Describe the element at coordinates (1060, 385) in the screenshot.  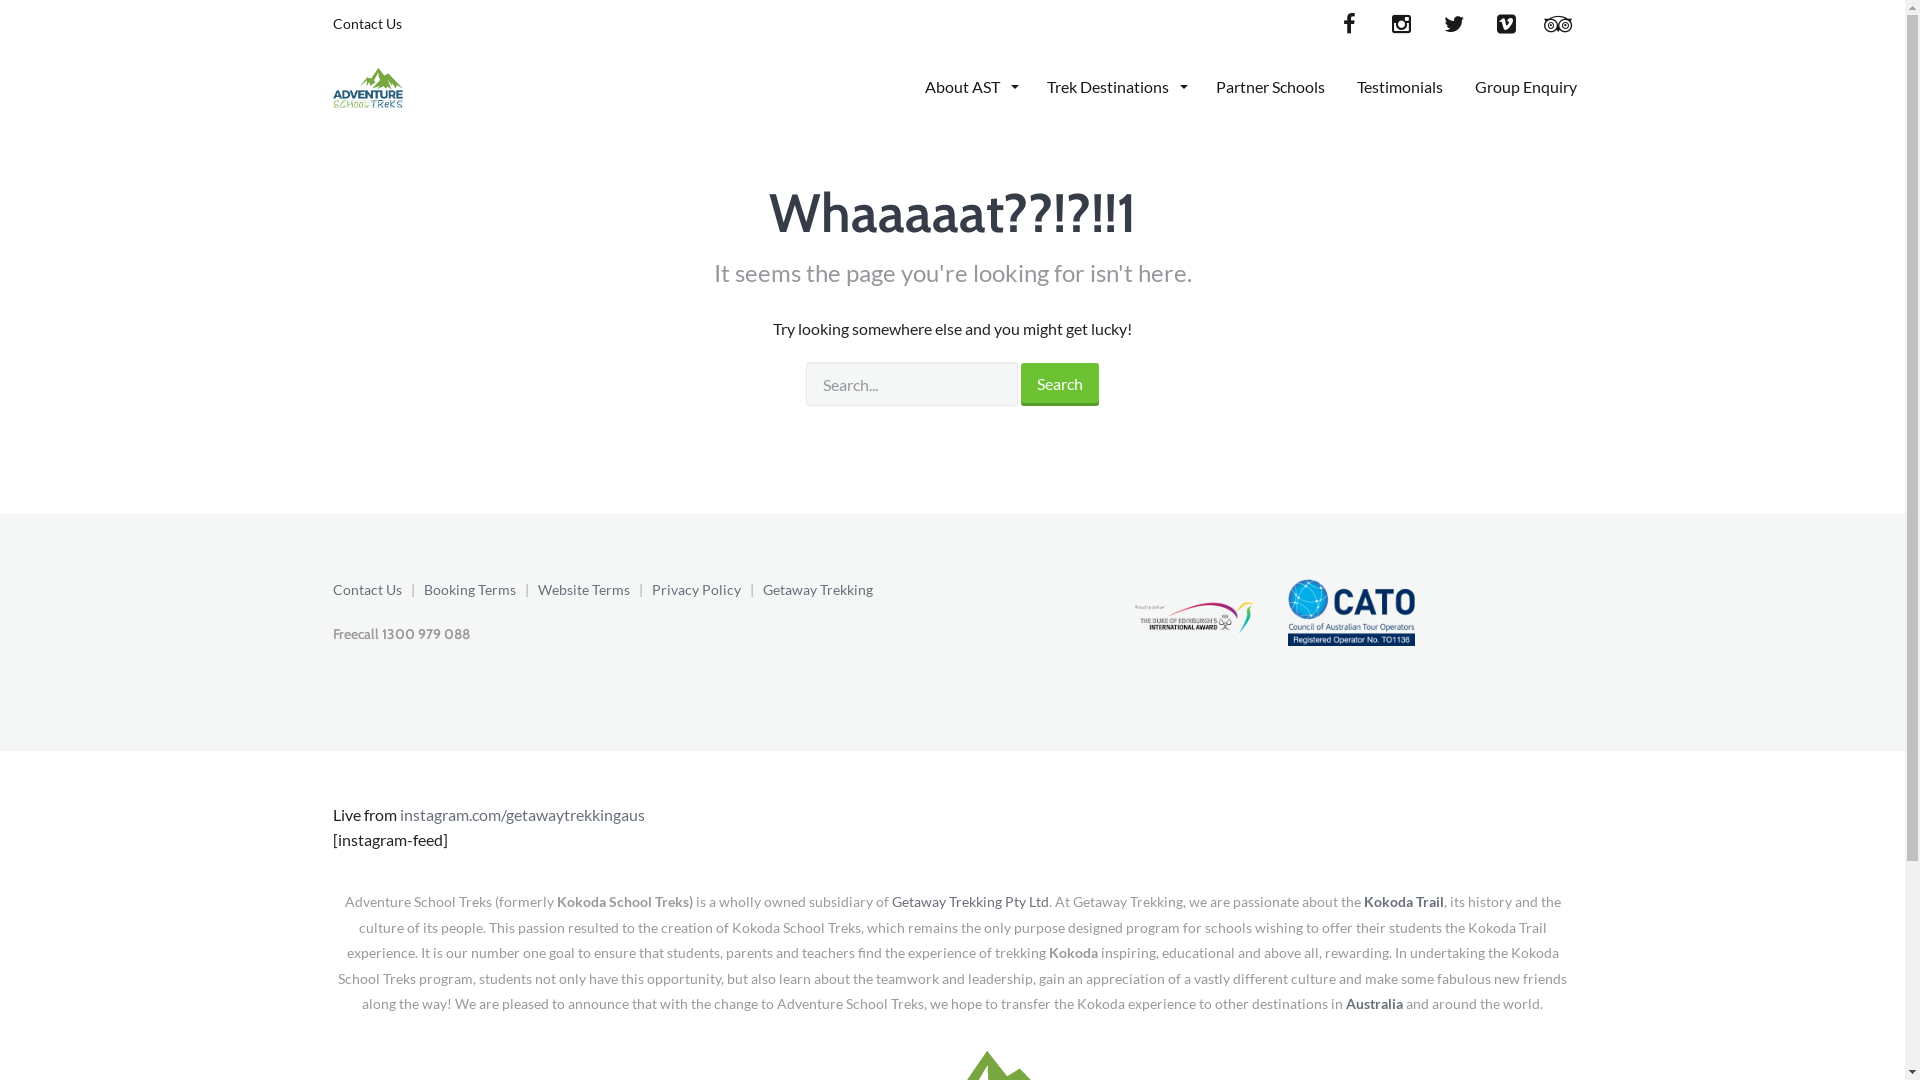
I see `Search` at that location.